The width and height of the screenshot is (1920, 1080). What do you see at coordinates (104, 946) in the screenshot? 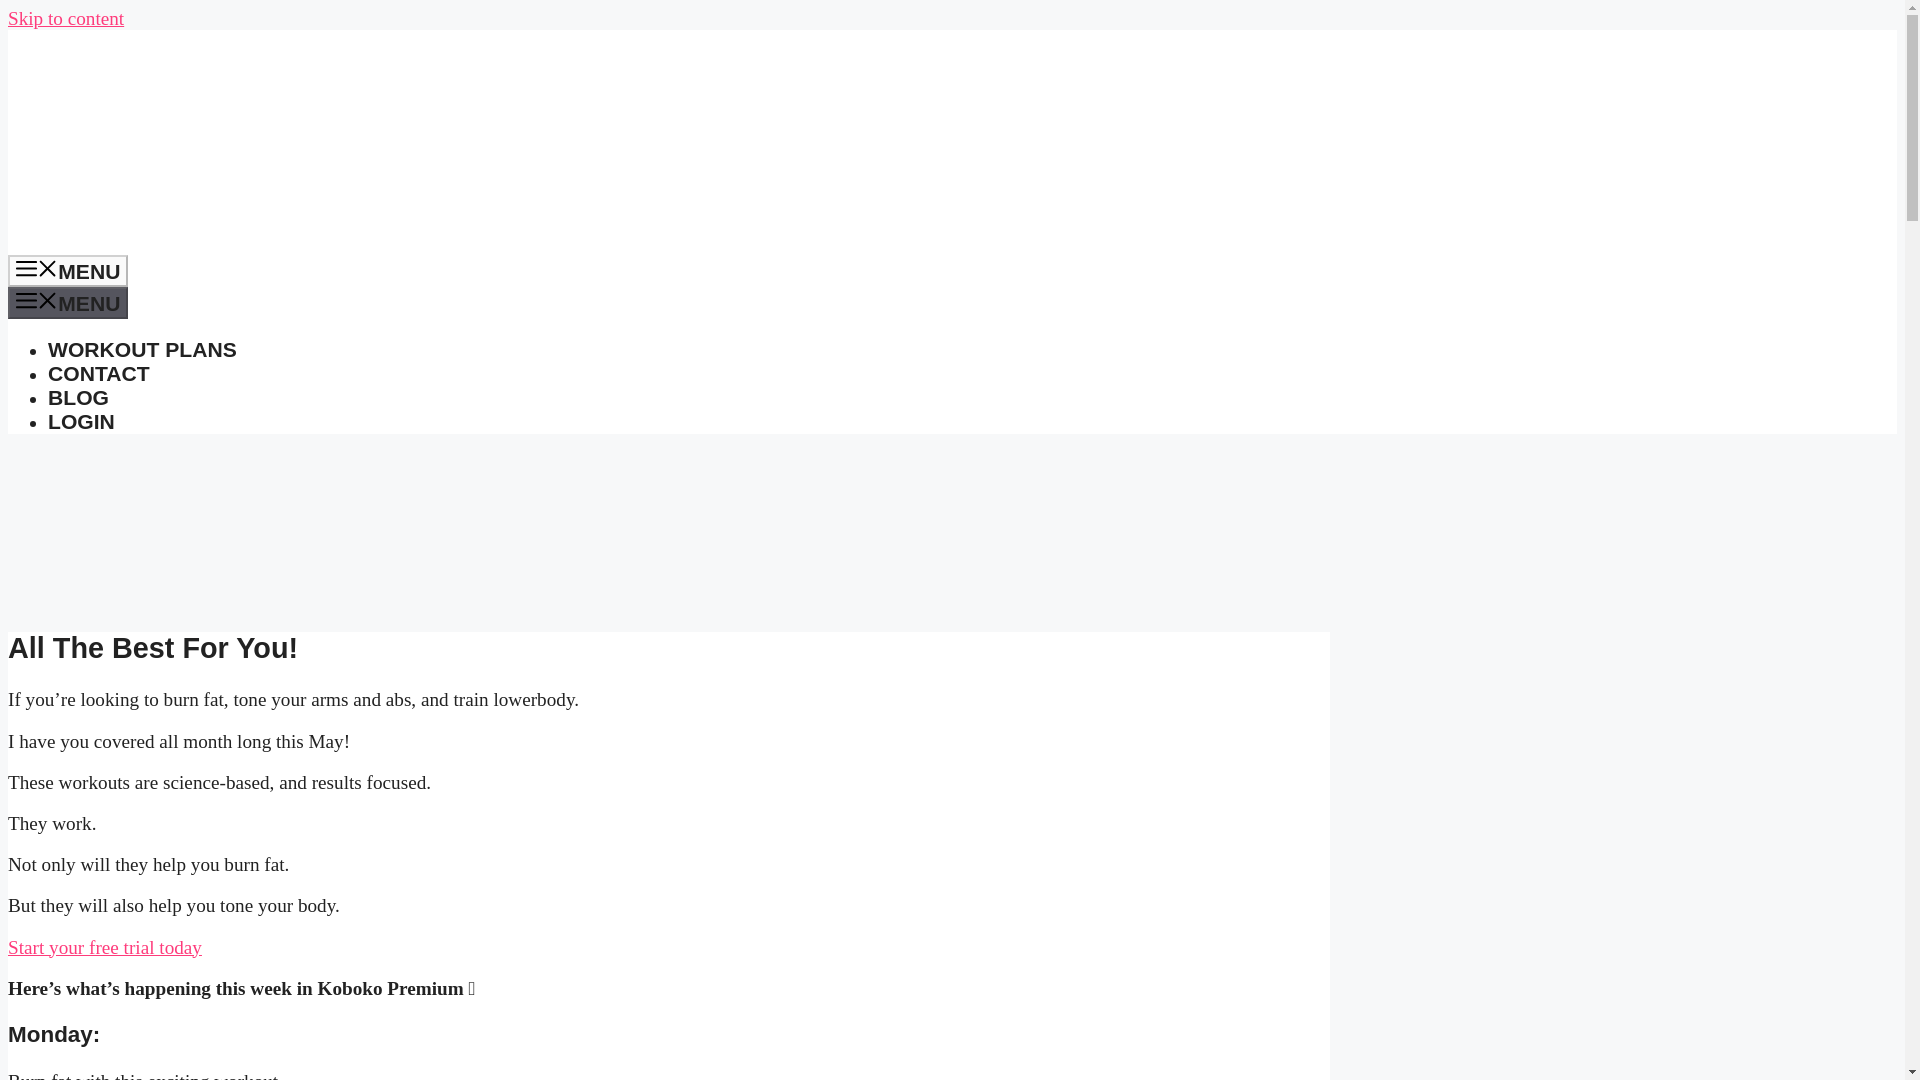
I see `Start your free trial today` at bounding box center [104, 946].